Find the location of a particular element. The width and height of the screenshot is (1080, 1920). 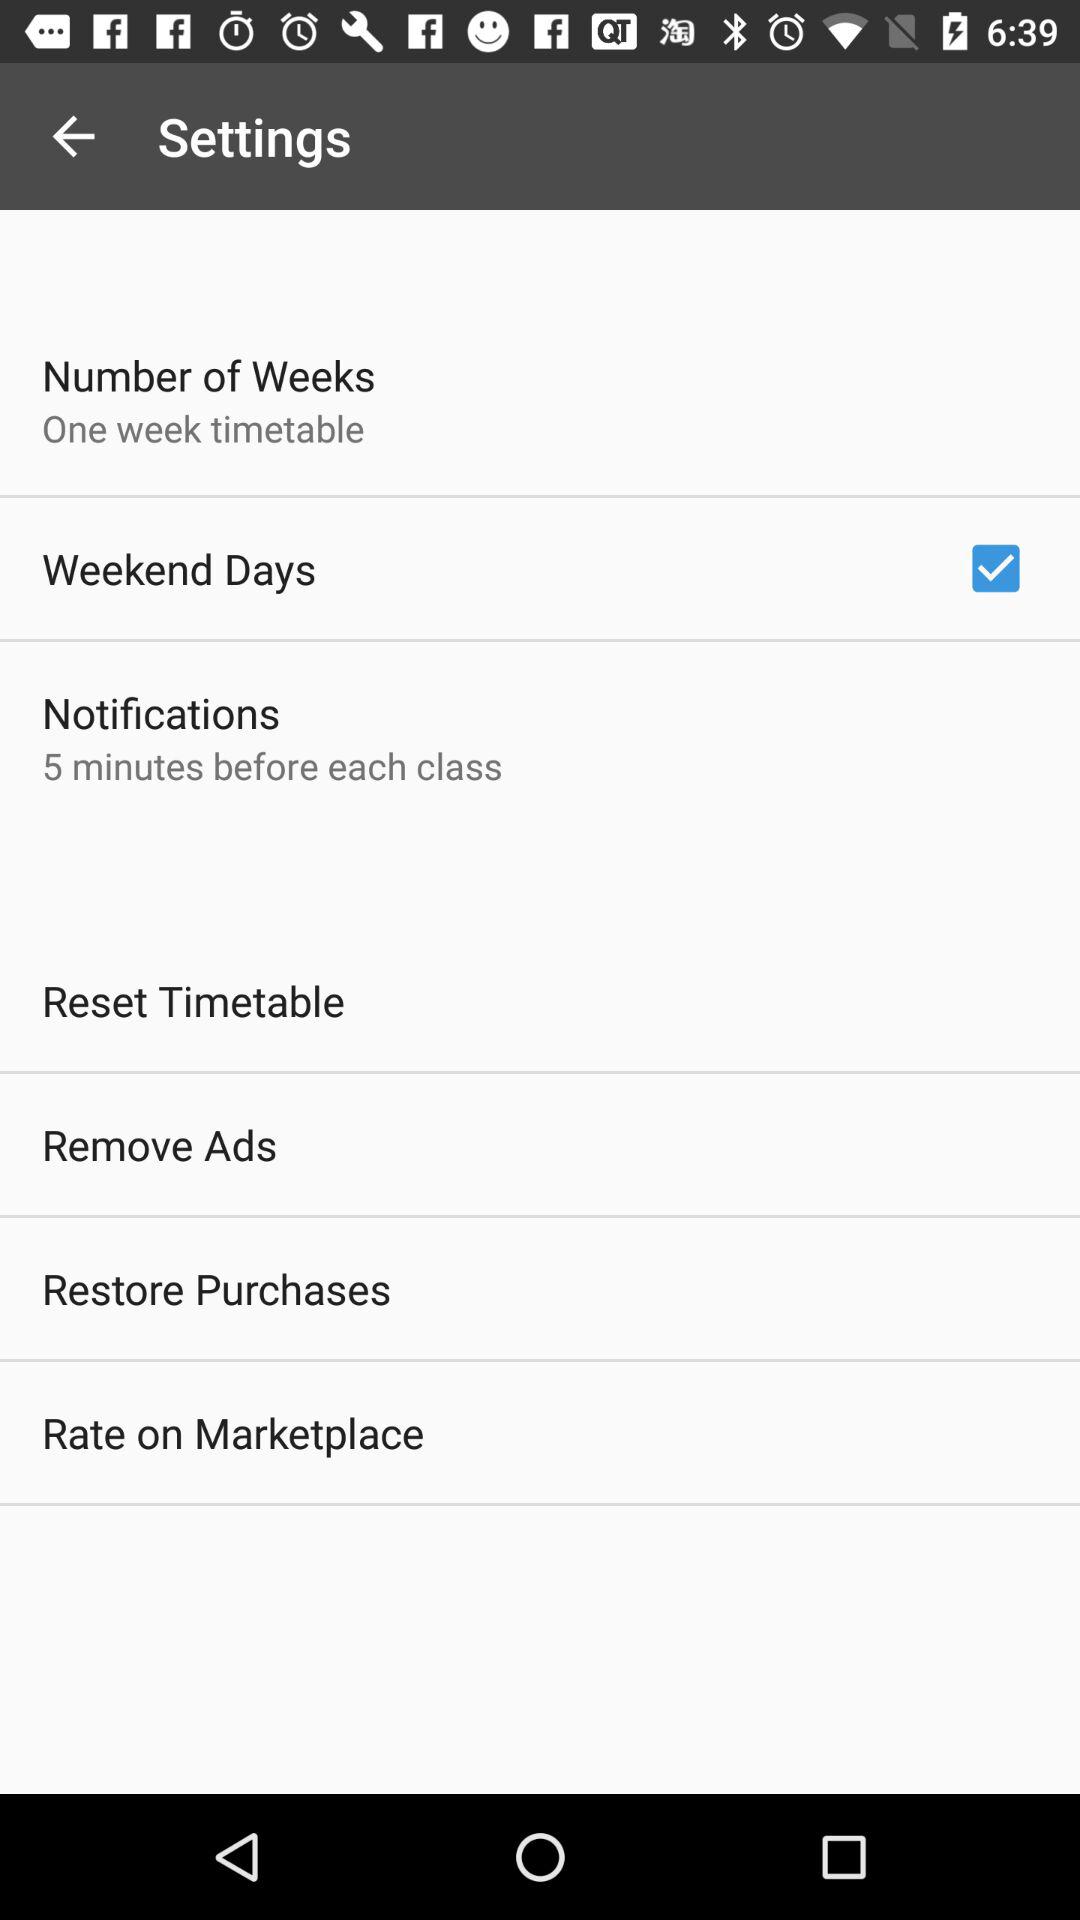

select the app next to weekend days is located at coordinates (996, 568).